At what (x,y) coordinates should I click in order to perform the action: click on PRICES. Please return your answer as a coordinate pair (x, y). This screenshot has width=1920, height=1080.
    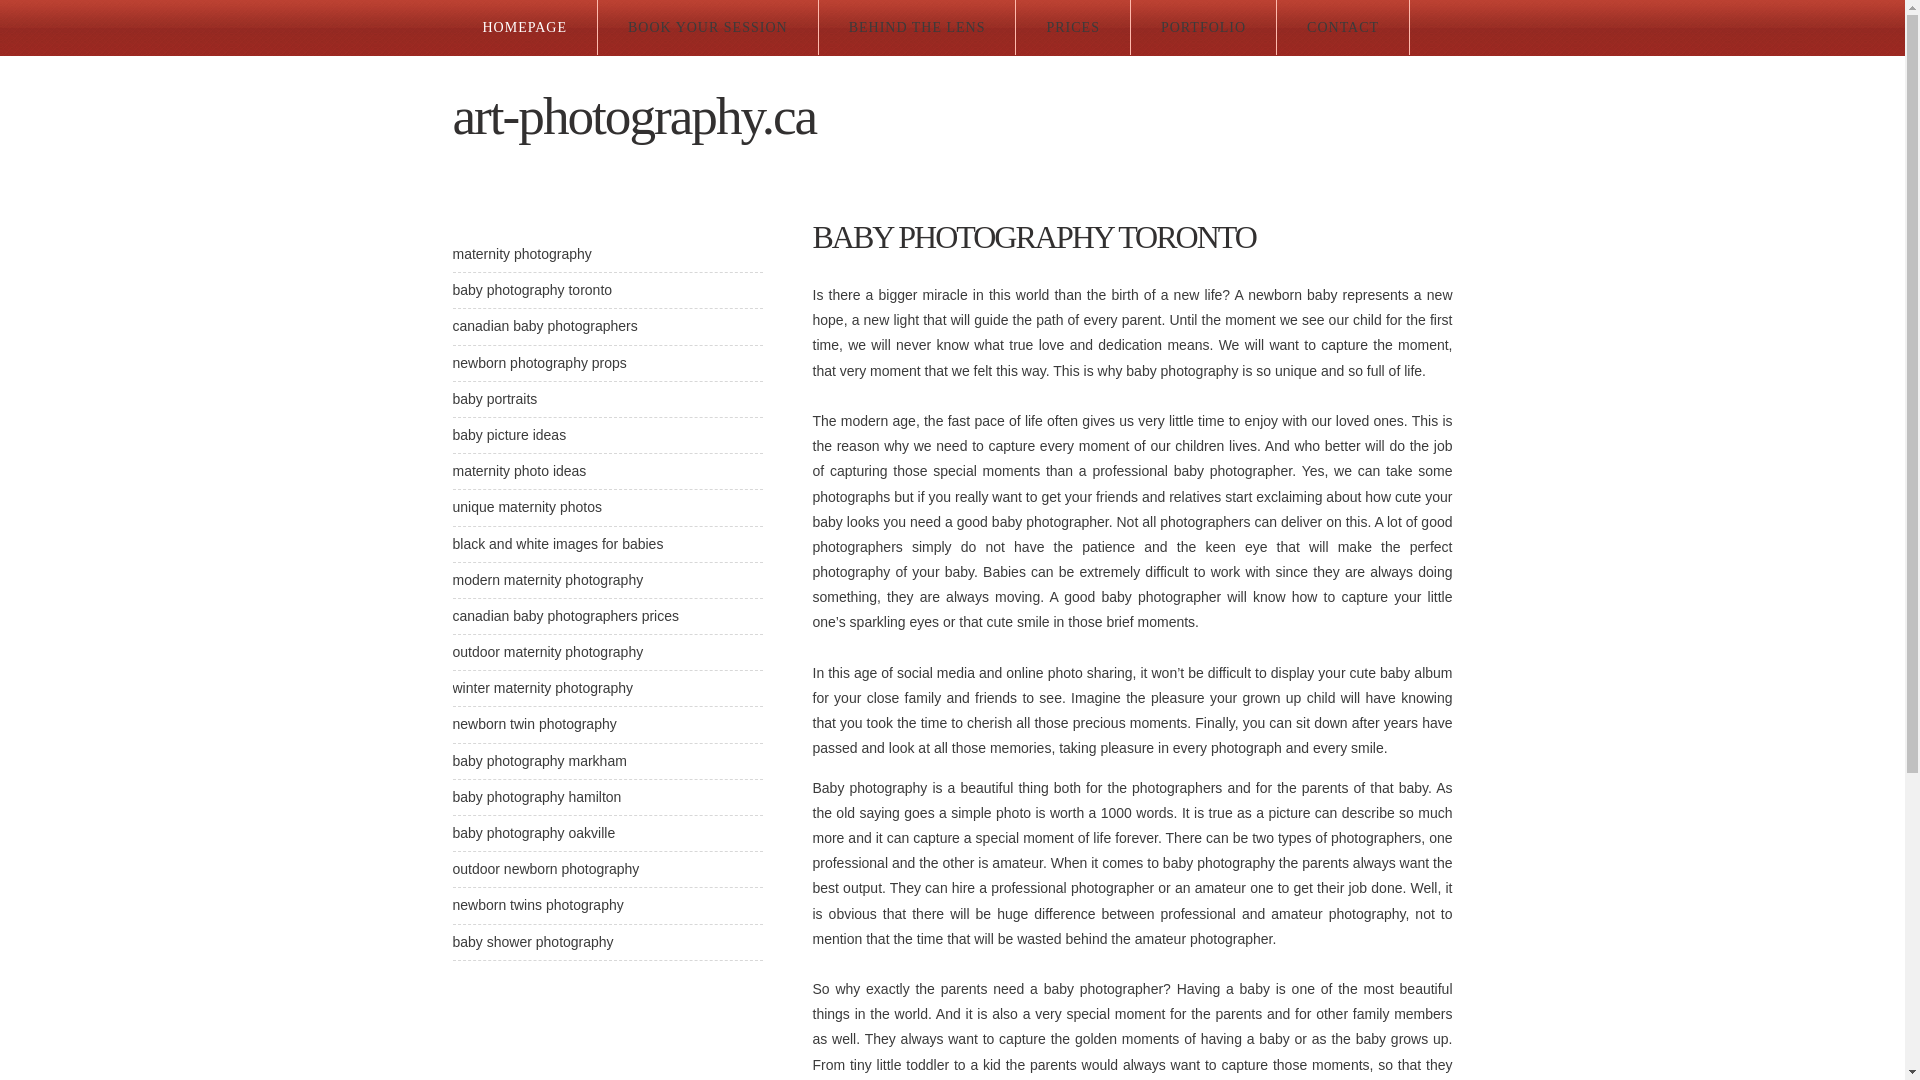
    Looking at the image, I should click on (1072, 28).